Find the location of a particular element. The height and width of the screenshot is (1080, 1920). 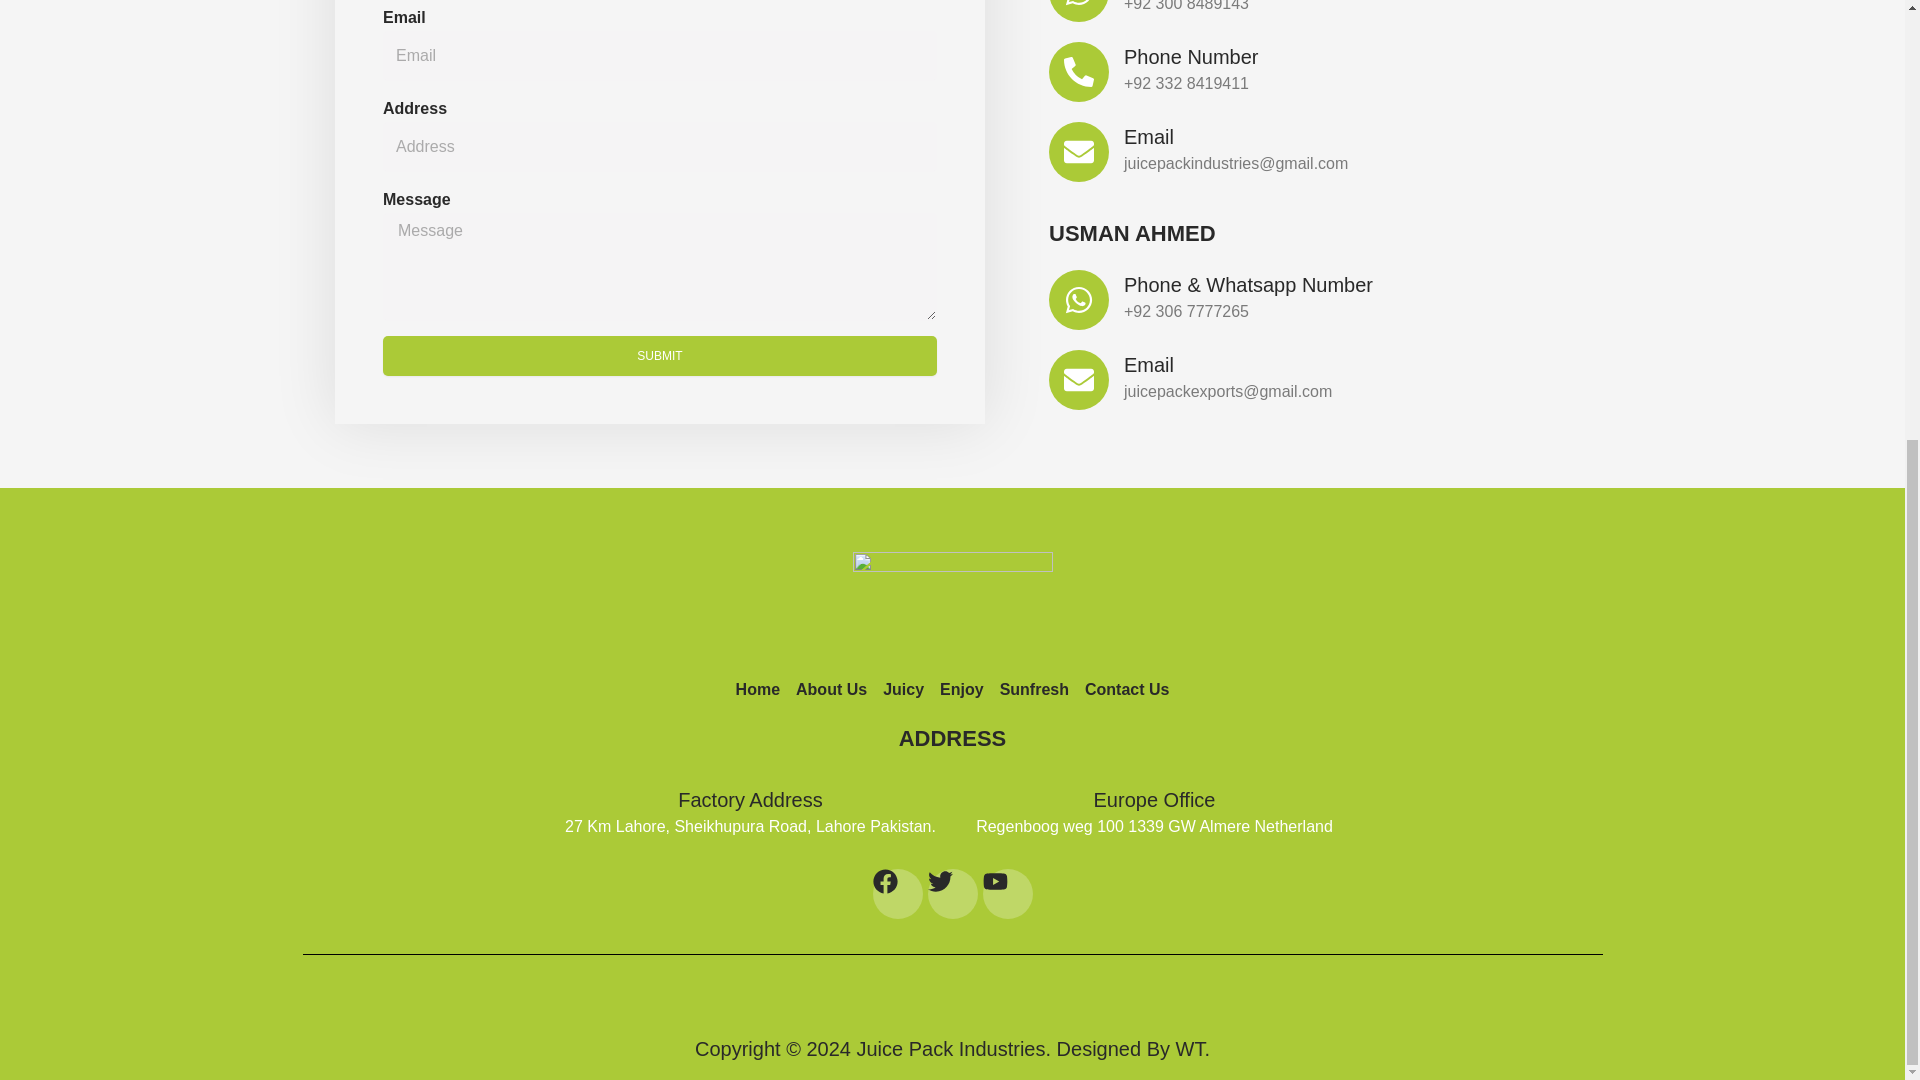

Phone Number is located at coordinates (1191, 57).